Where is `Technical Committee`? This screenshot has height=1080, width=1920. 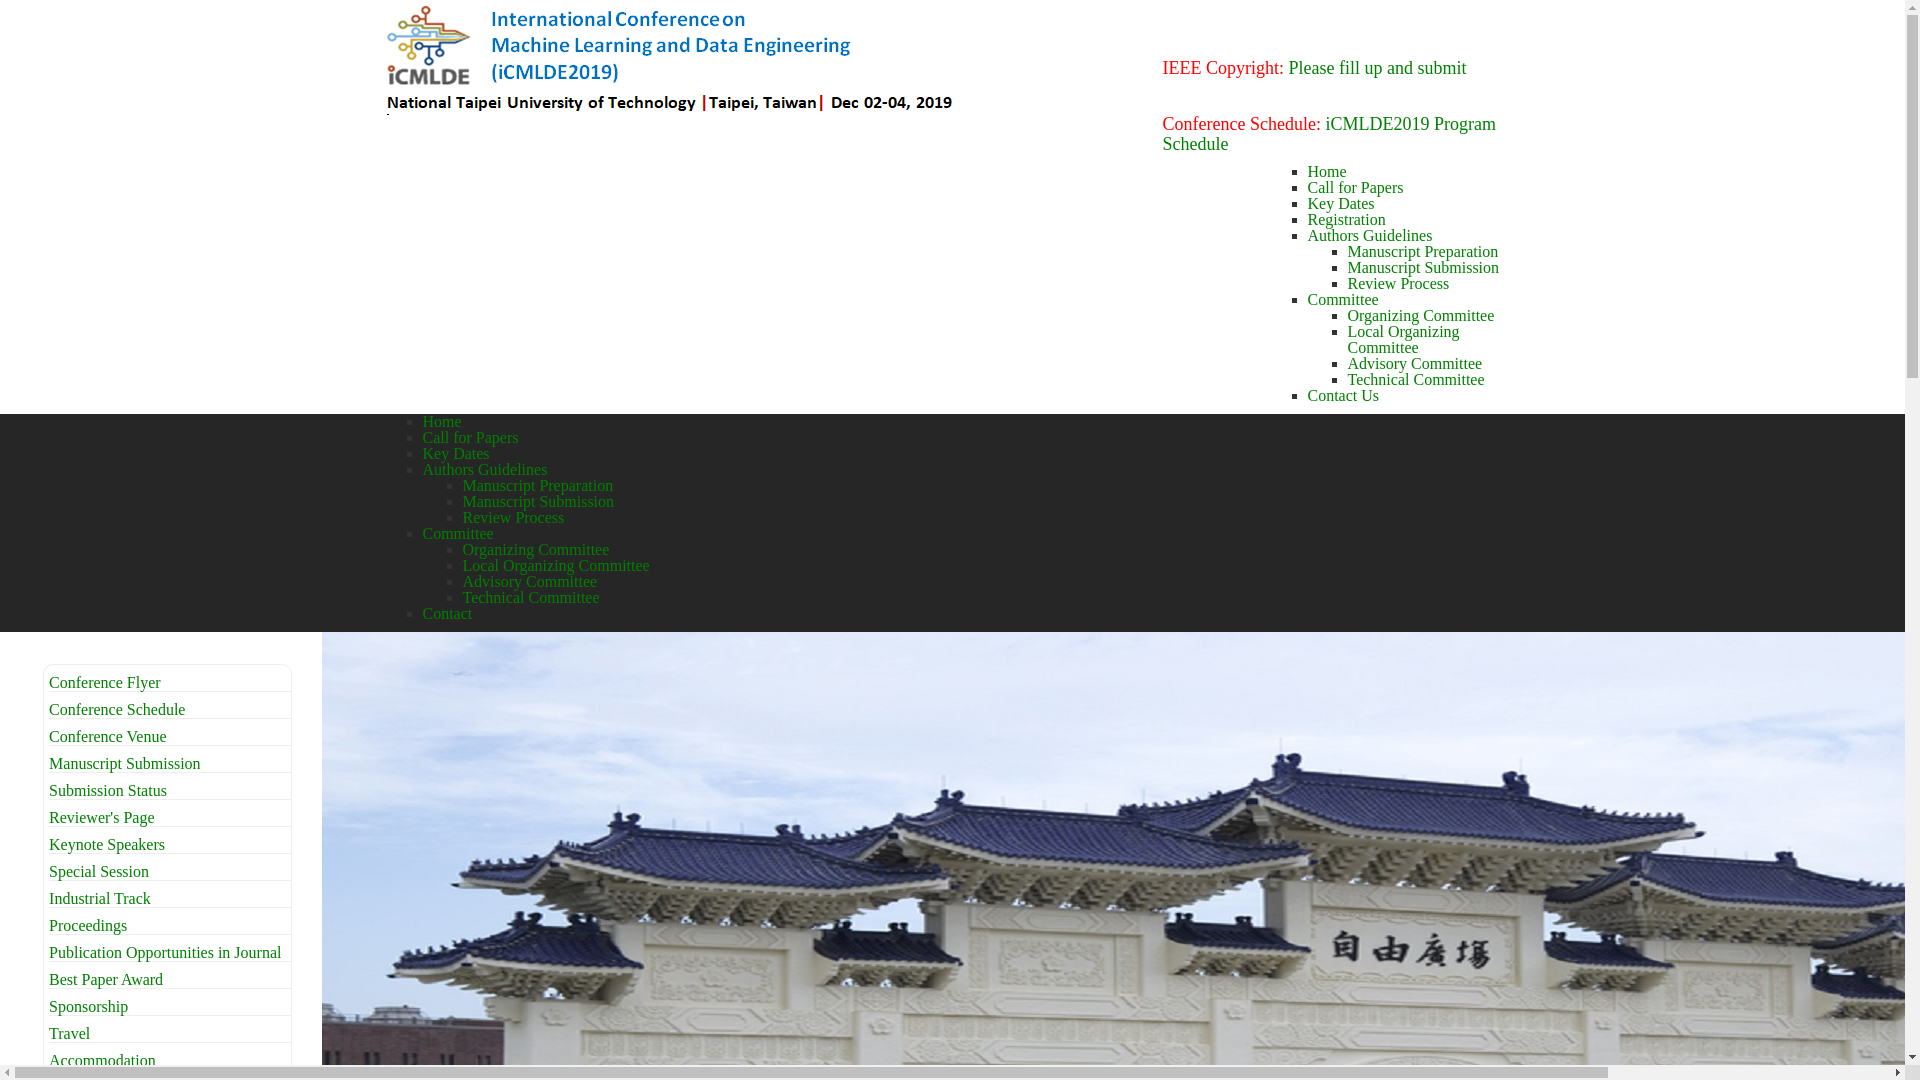
Technical Committee is located at coordinates (1416, 380).